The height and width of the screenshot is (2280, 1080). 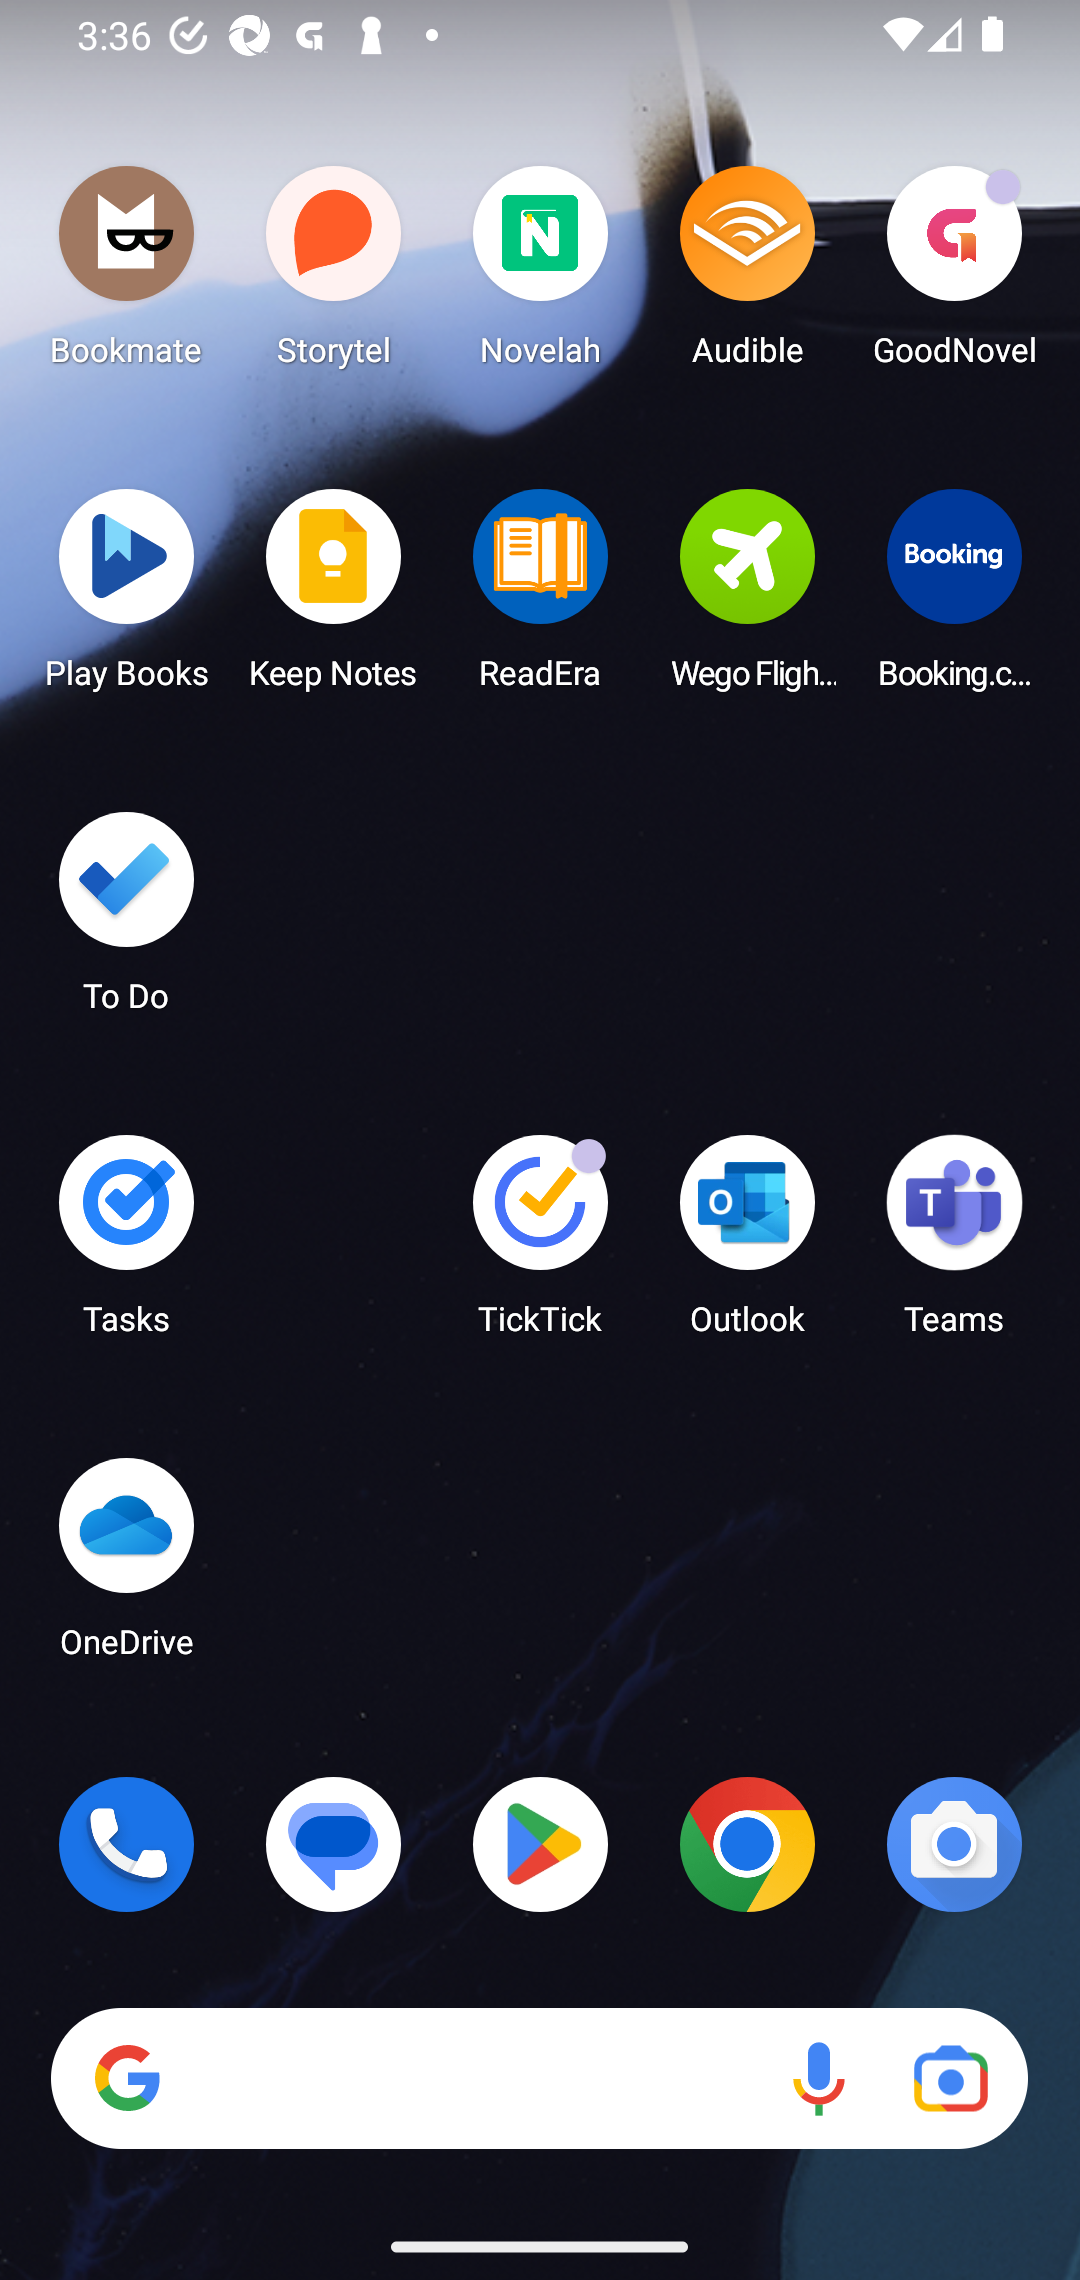 I want to click on GoodNovel GoodNovel has 1 notification, so click(x=954, y=274).